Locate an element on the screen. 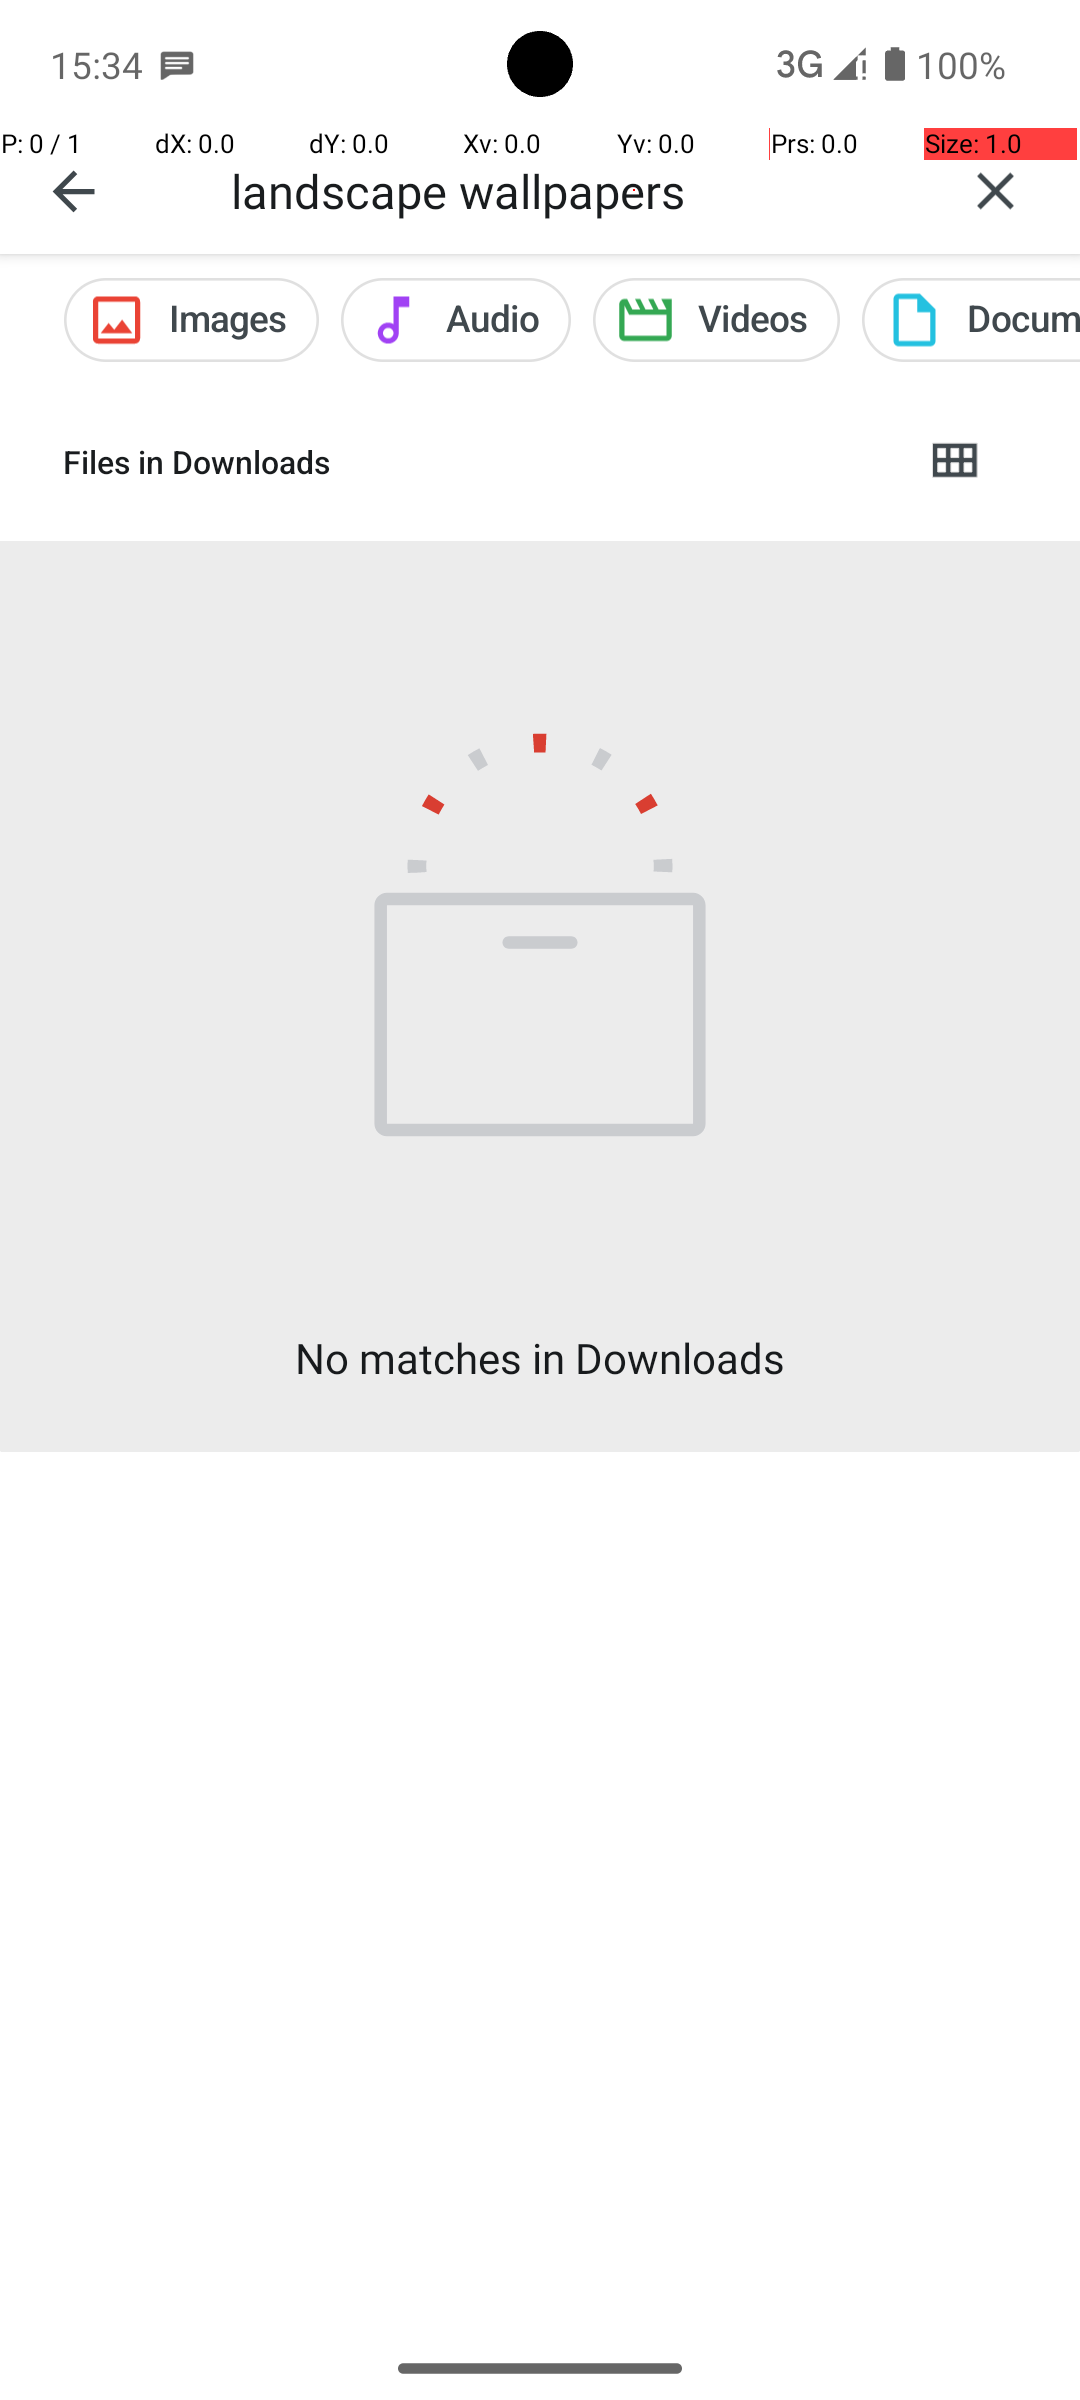 The image size is (1080, 2400). Files in Downloads is located at coordinates (476, 462).